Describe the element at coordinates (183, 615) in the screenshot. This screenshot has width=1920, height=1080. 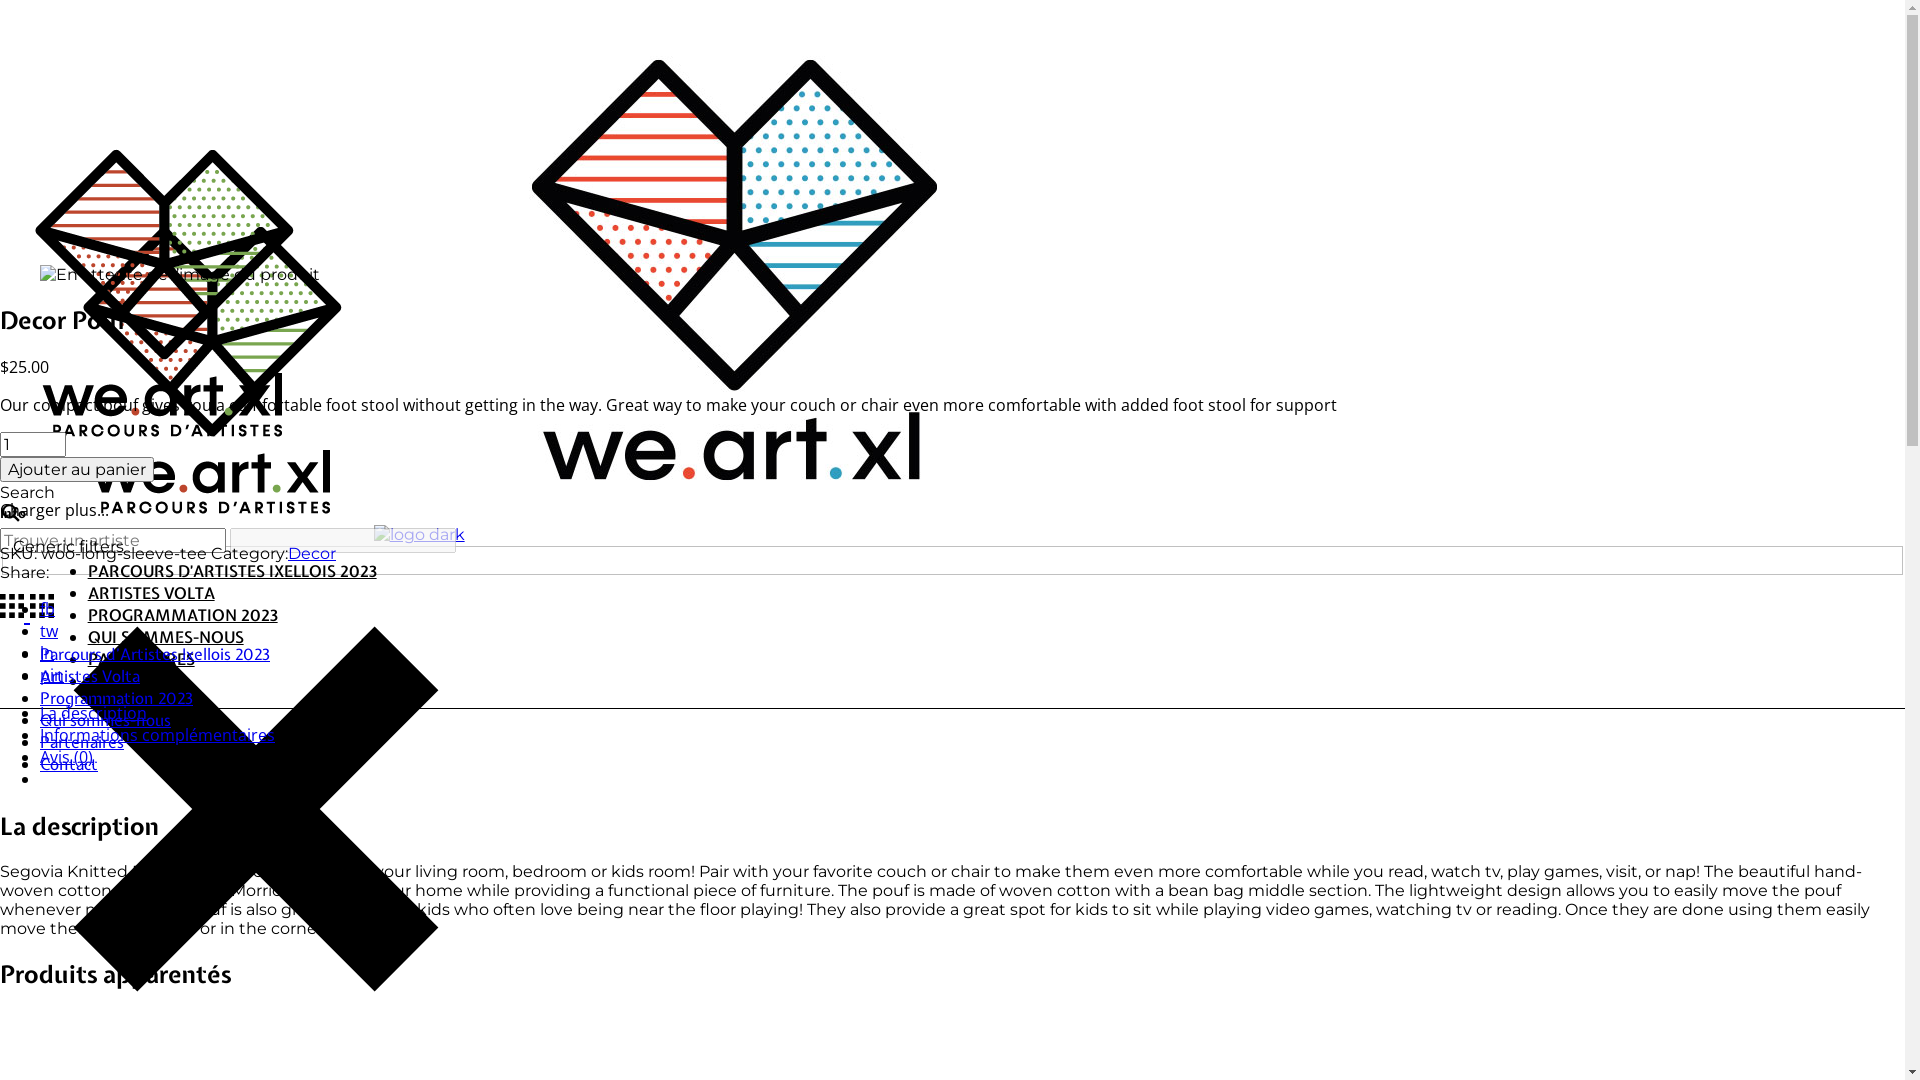
I see `PROGRAMMATION 2023` at that location.